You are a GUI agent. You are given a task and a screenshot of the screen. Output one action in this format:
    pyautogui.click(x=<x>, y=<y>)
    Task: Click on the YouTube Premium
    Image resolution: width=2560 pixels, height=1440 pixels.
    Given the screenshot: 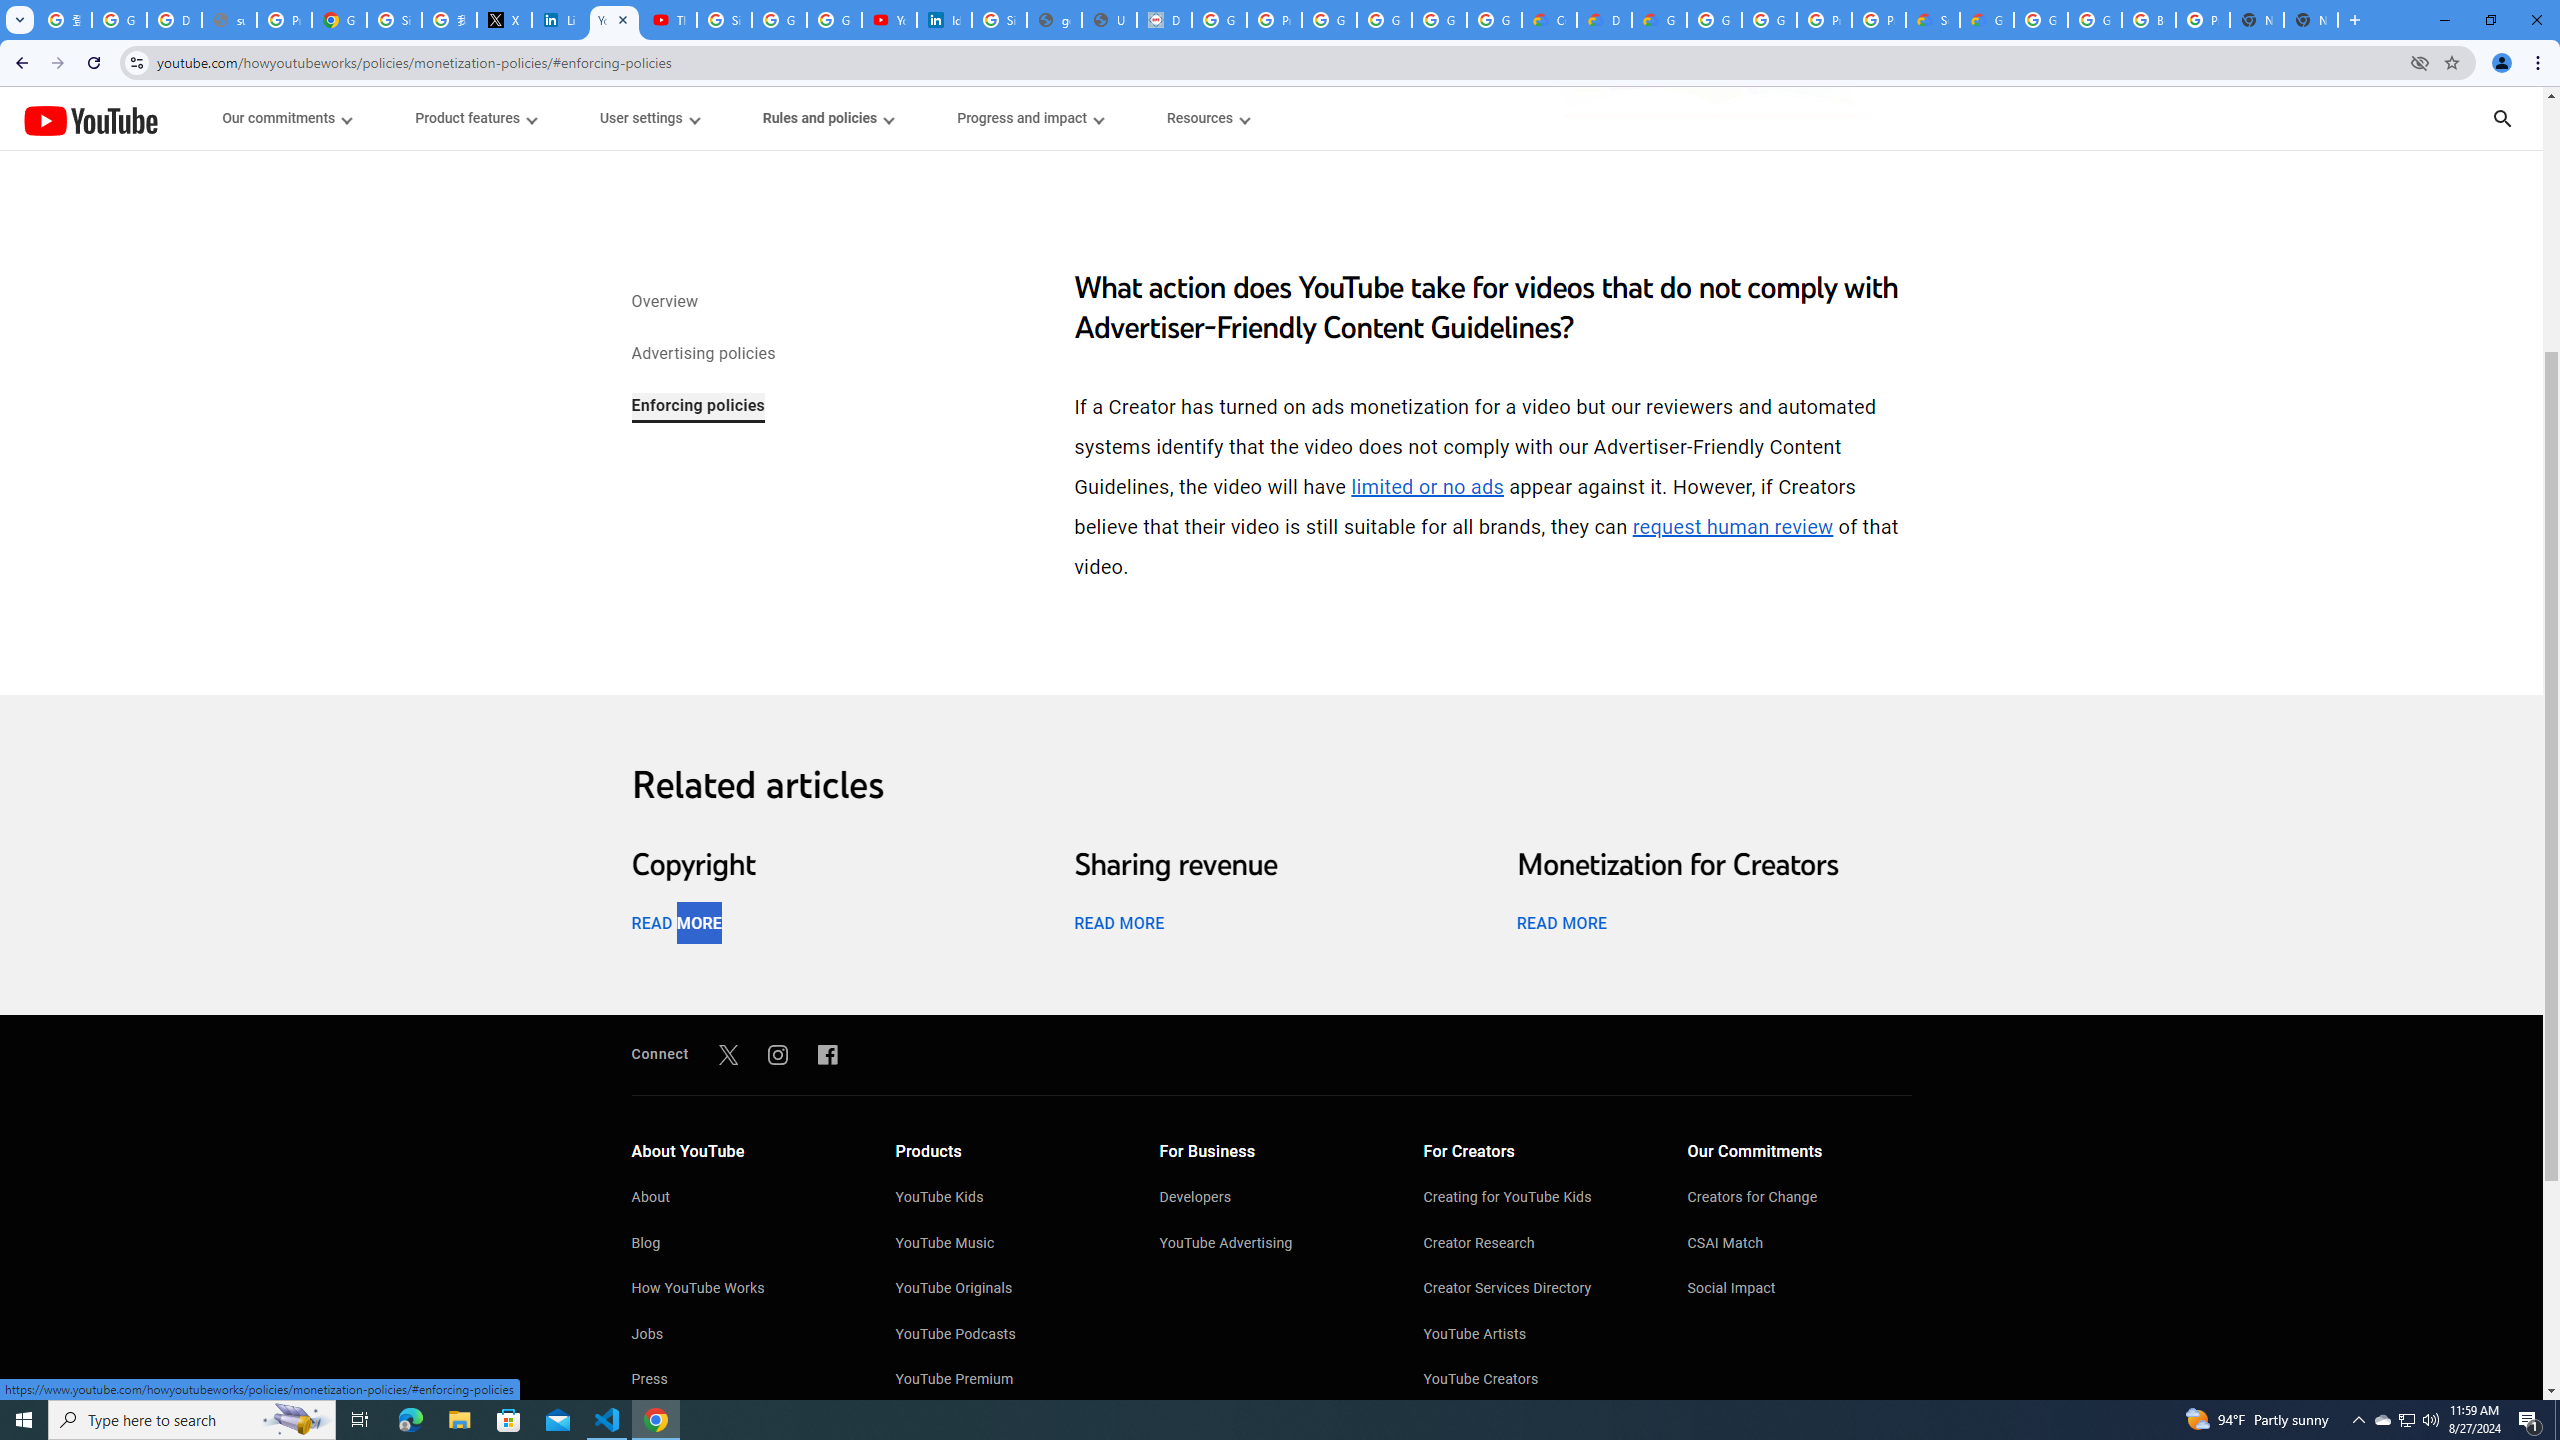 What is the action you would take?
    pyautogui.click(x=1008, y=1381)
    